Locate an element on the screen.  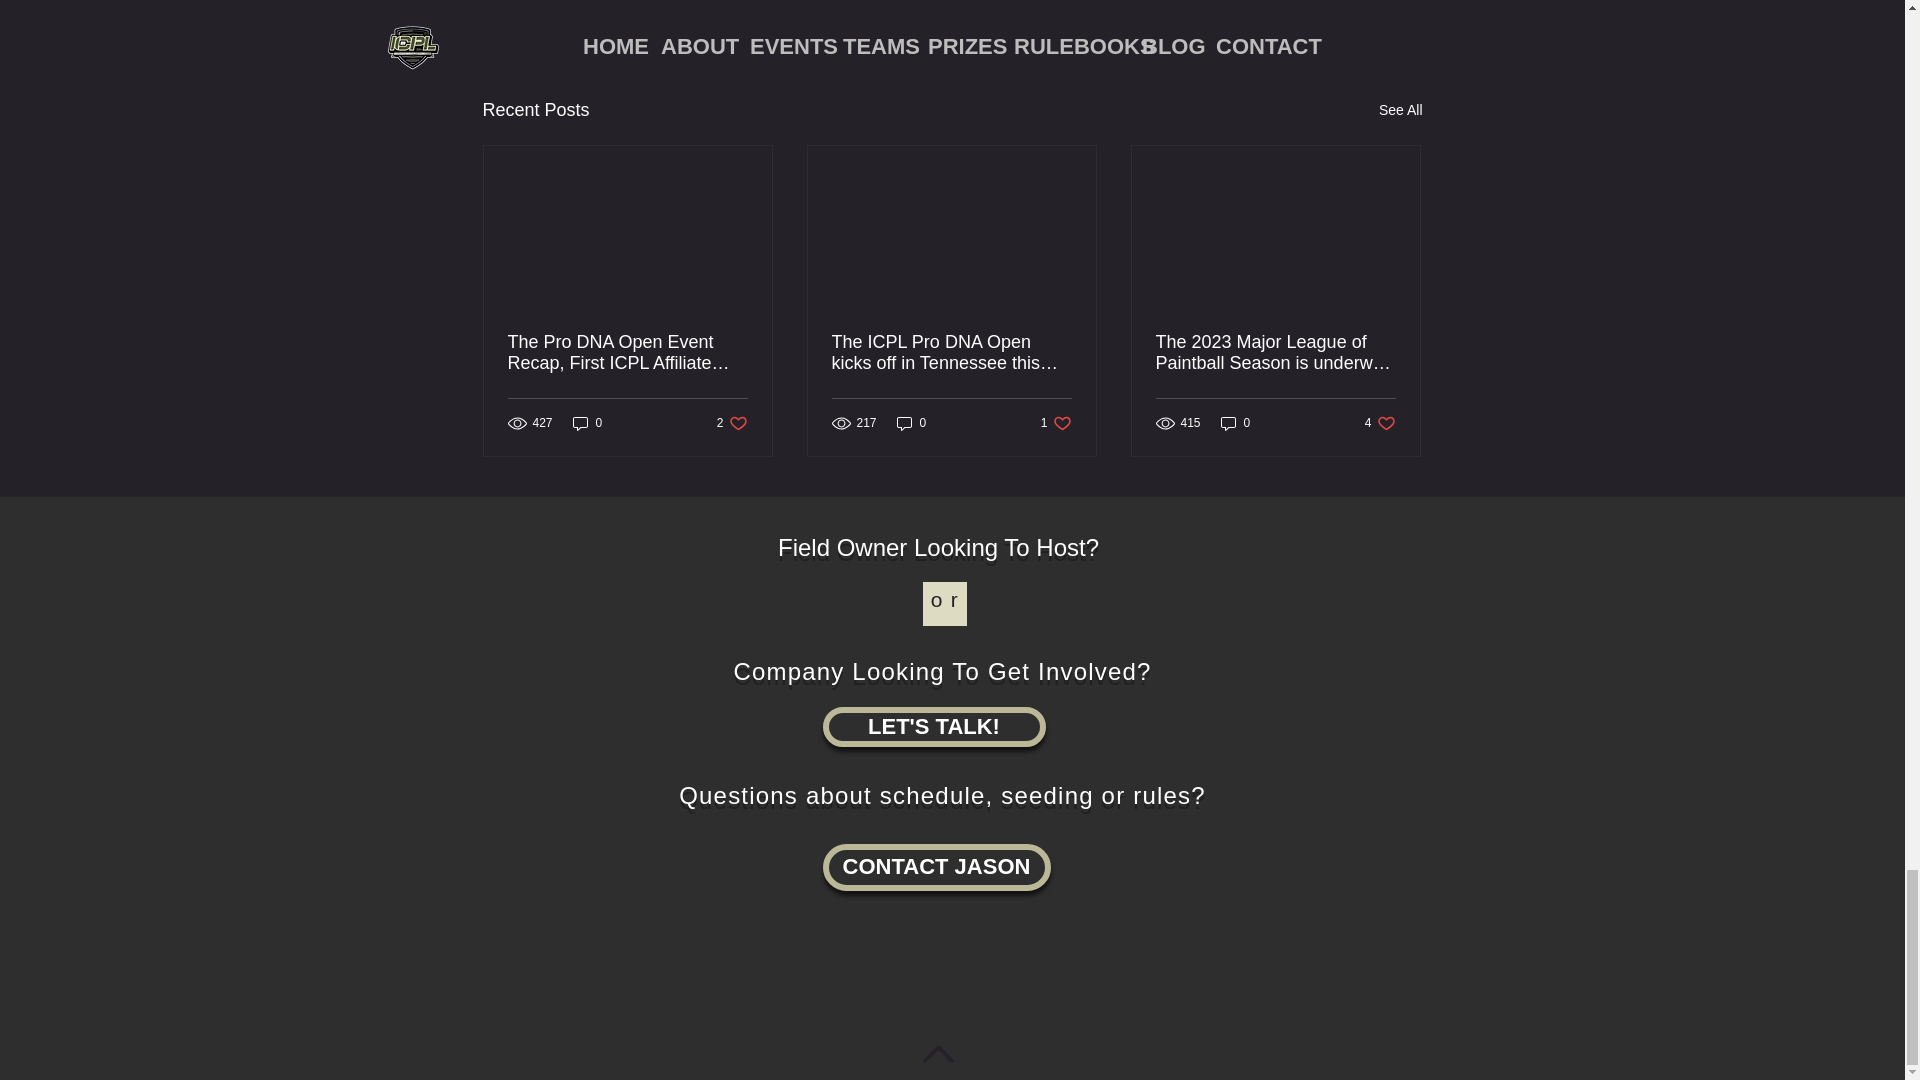
0 is located at coordinates (936, 867).